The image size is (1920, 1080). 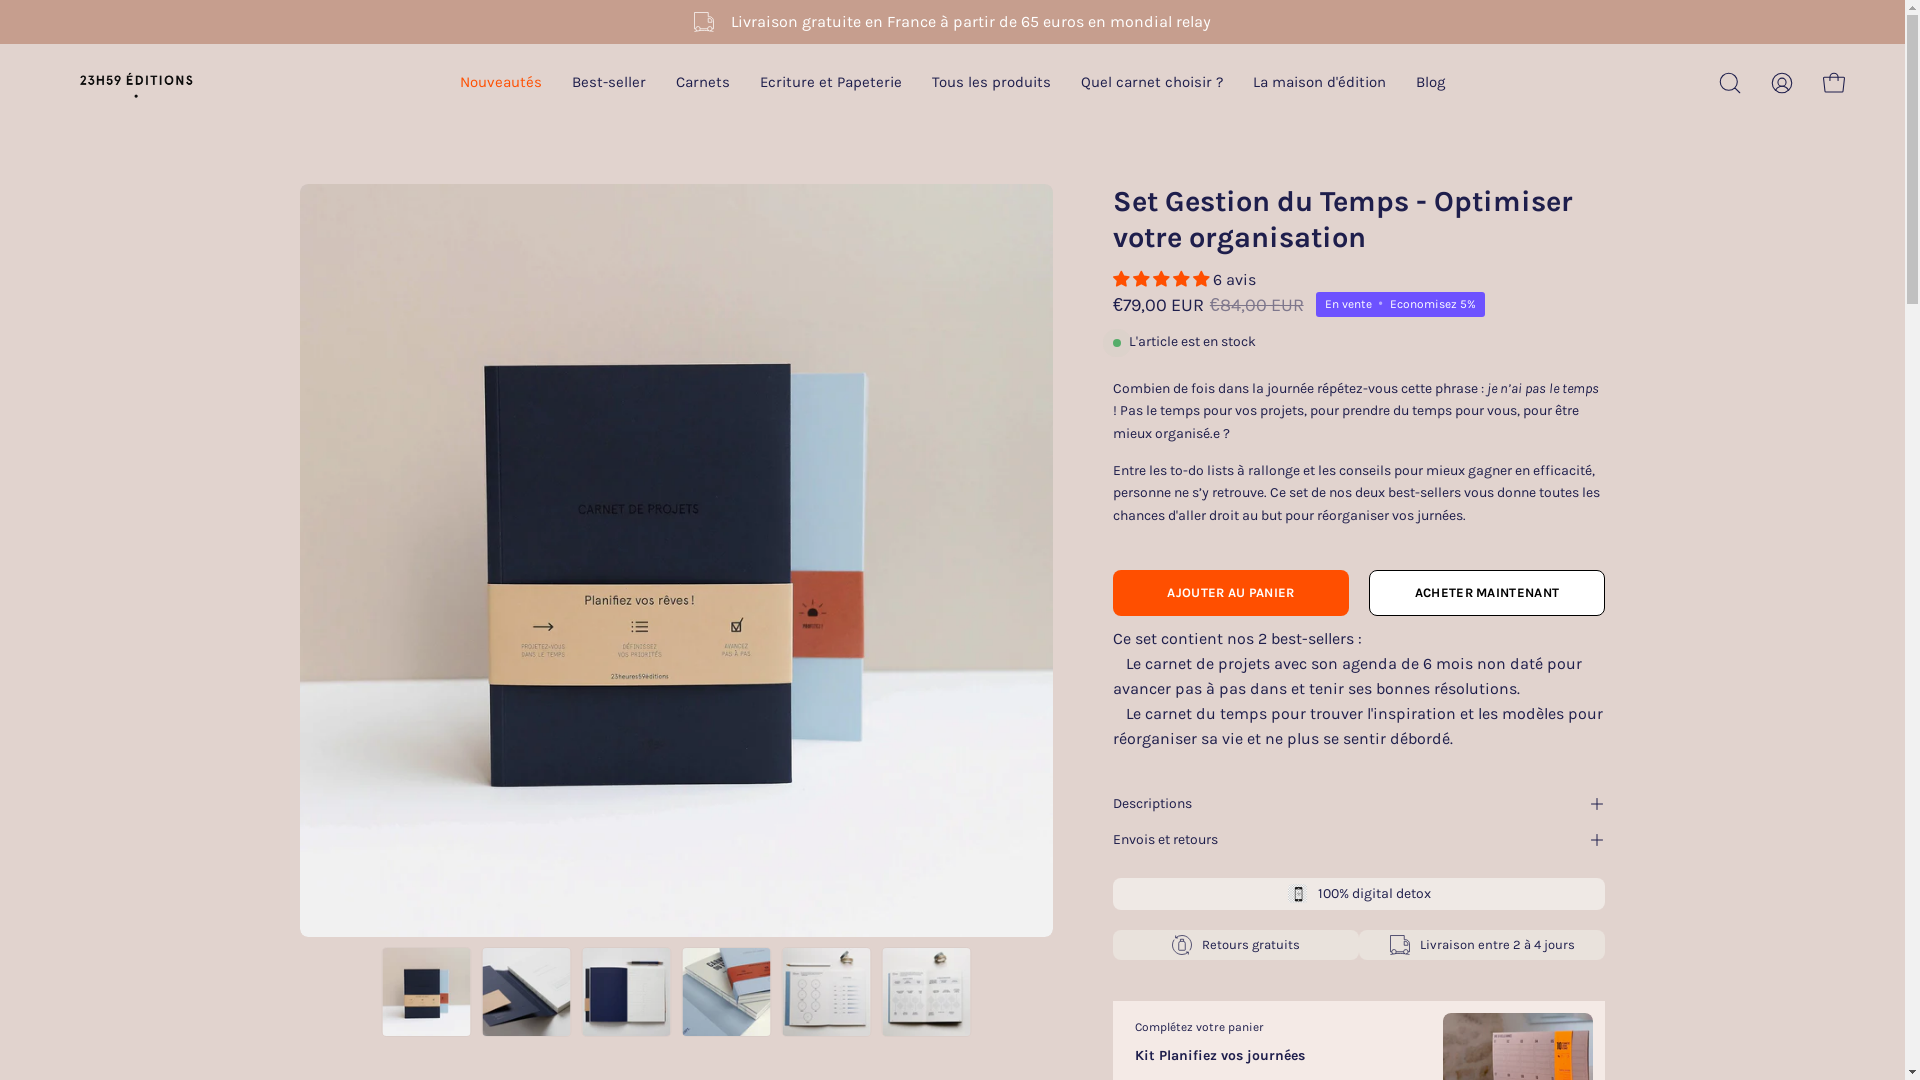 I want to click on Descriptions, so click(x=1359, y=804).